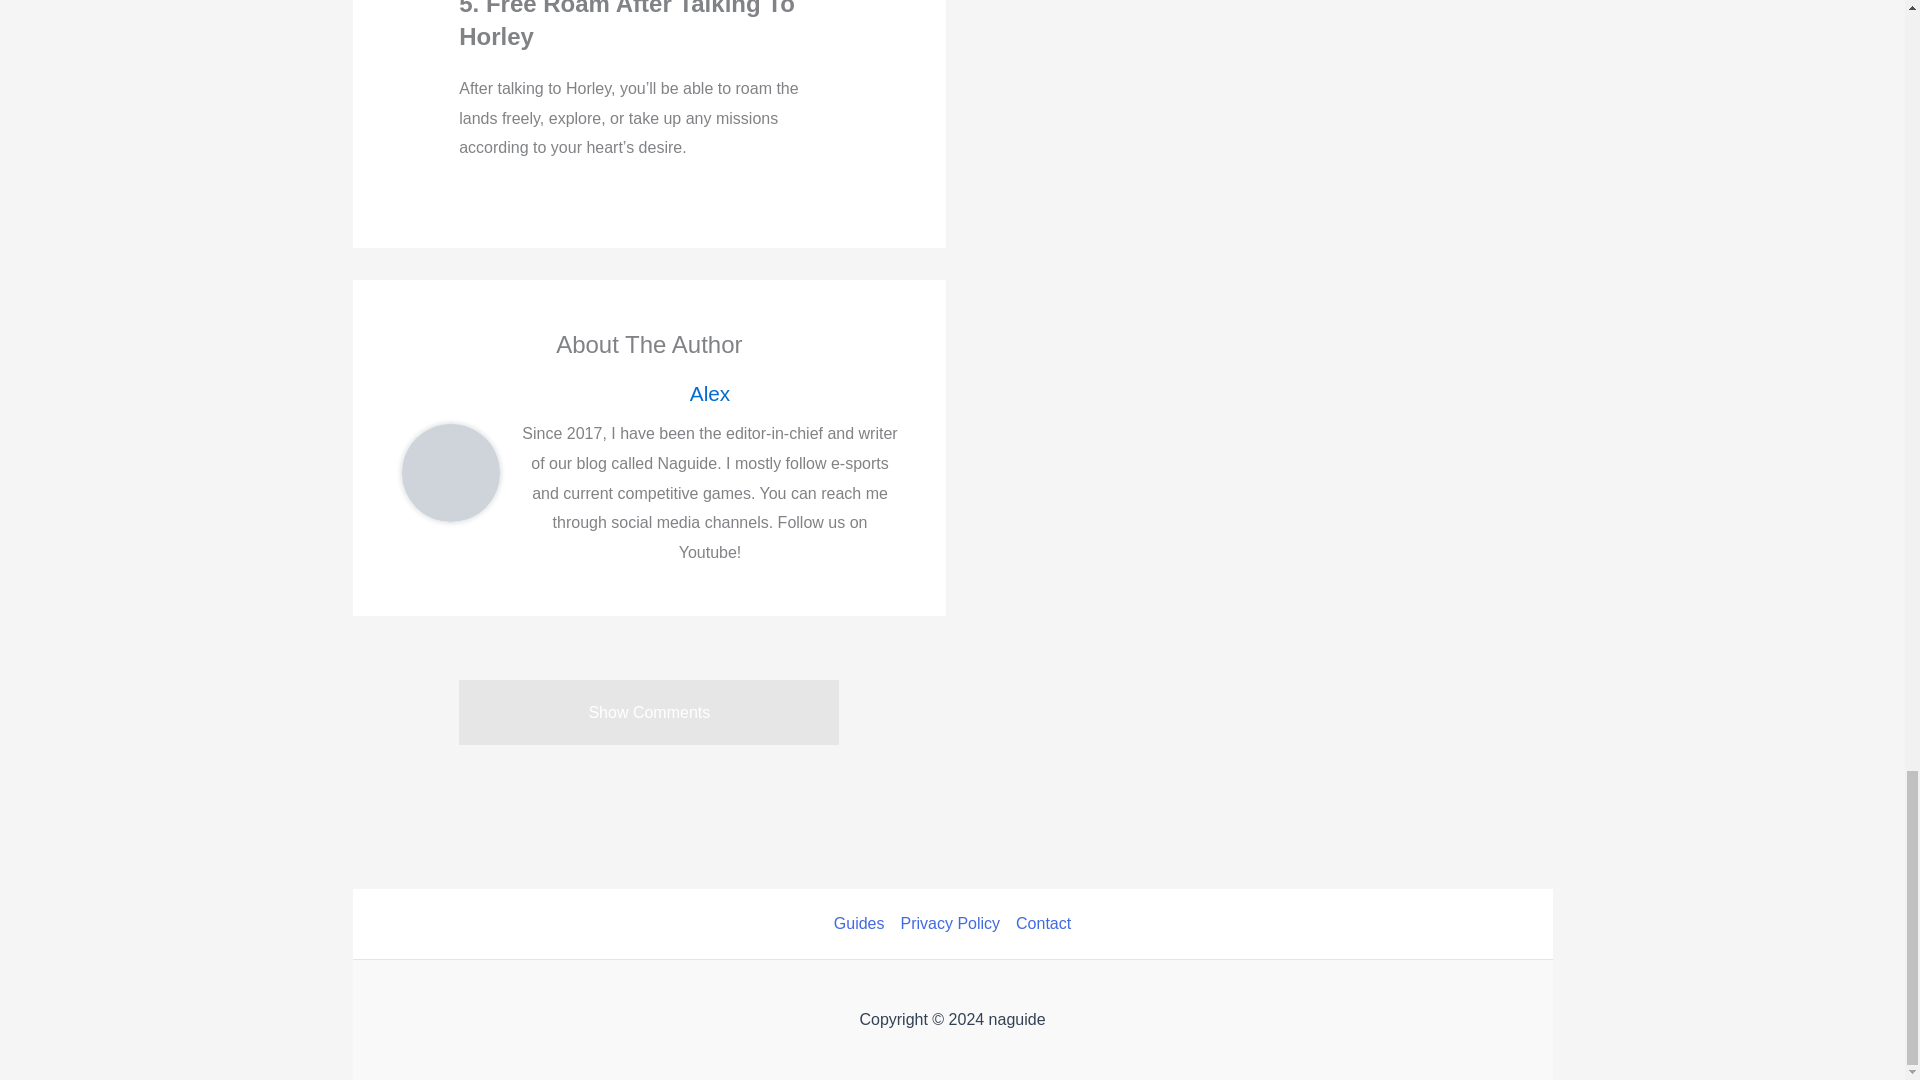 This screenshot has width=1920, height=1080. What do you see at coordinates (1040, 924) in the screenshot?
I see `Contact` at bounding box center [1040, 924].